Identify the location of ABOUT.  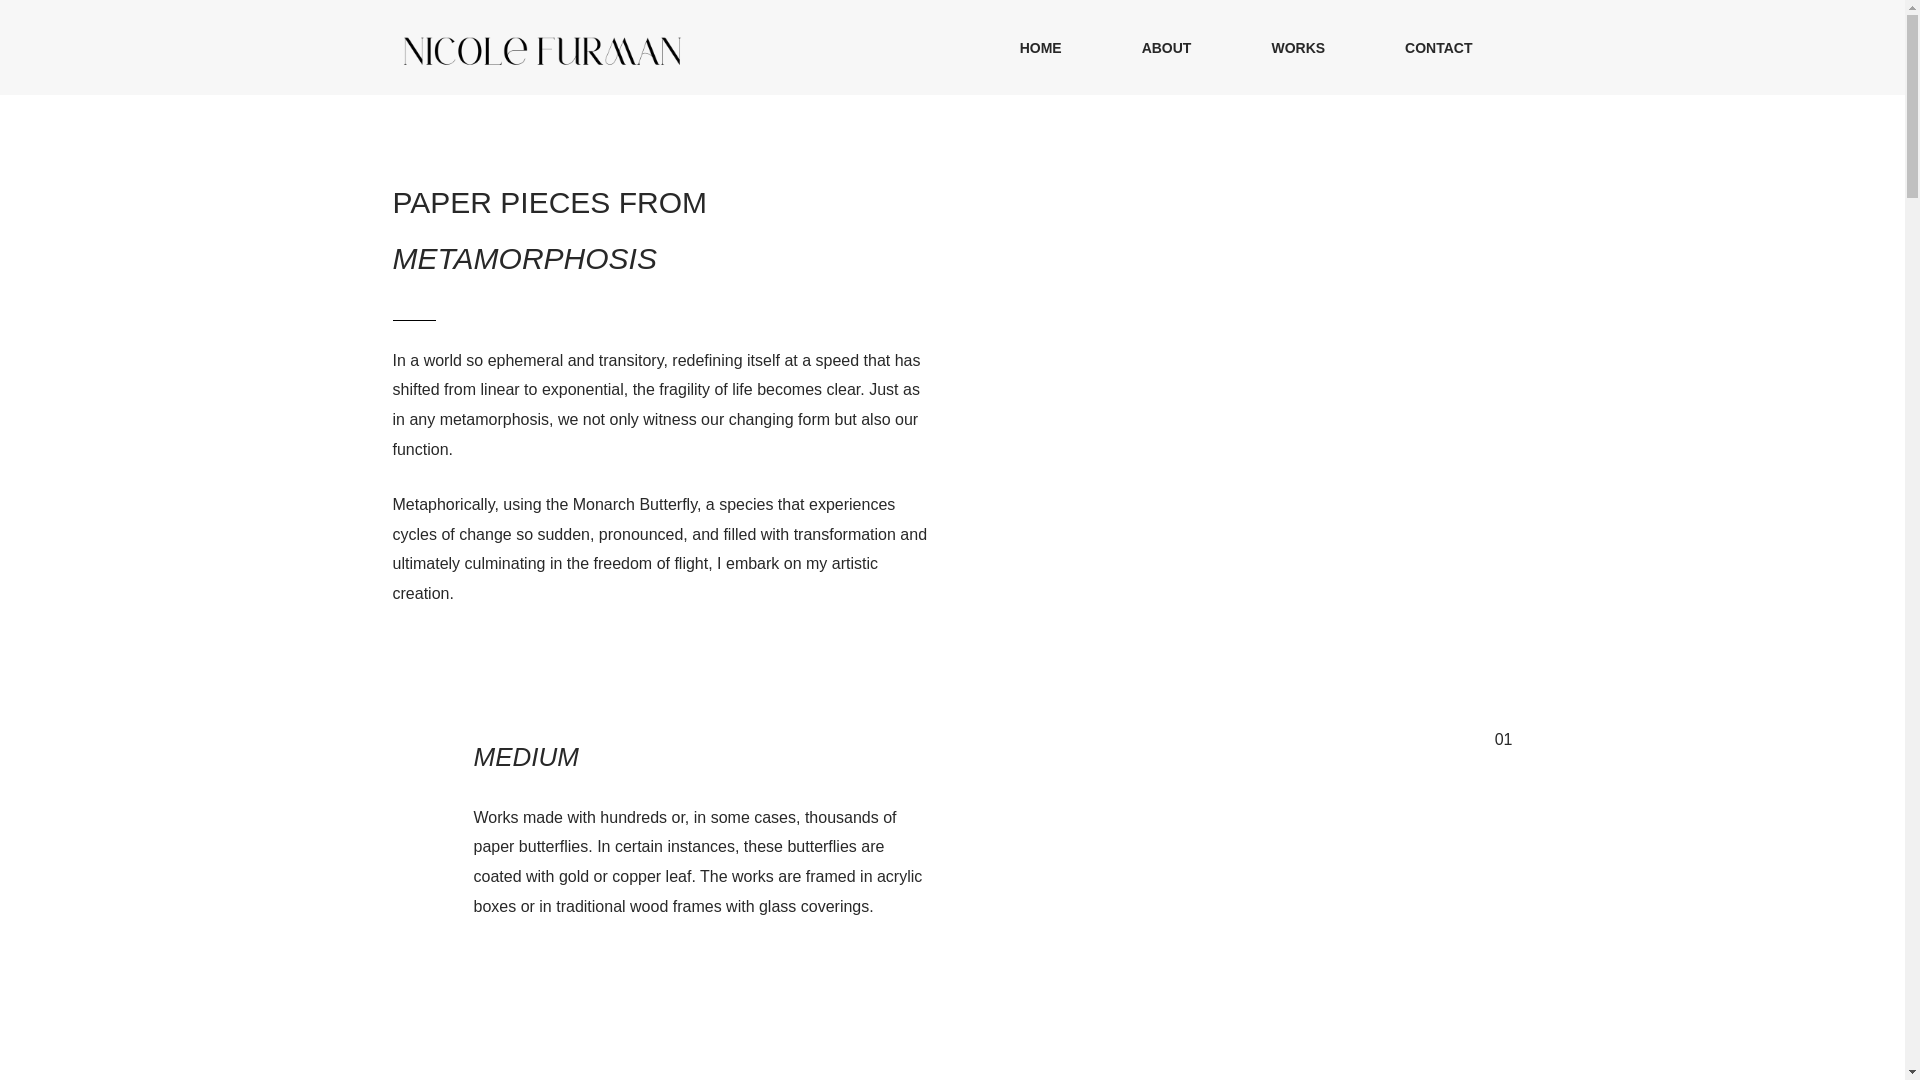
(1167, 48).